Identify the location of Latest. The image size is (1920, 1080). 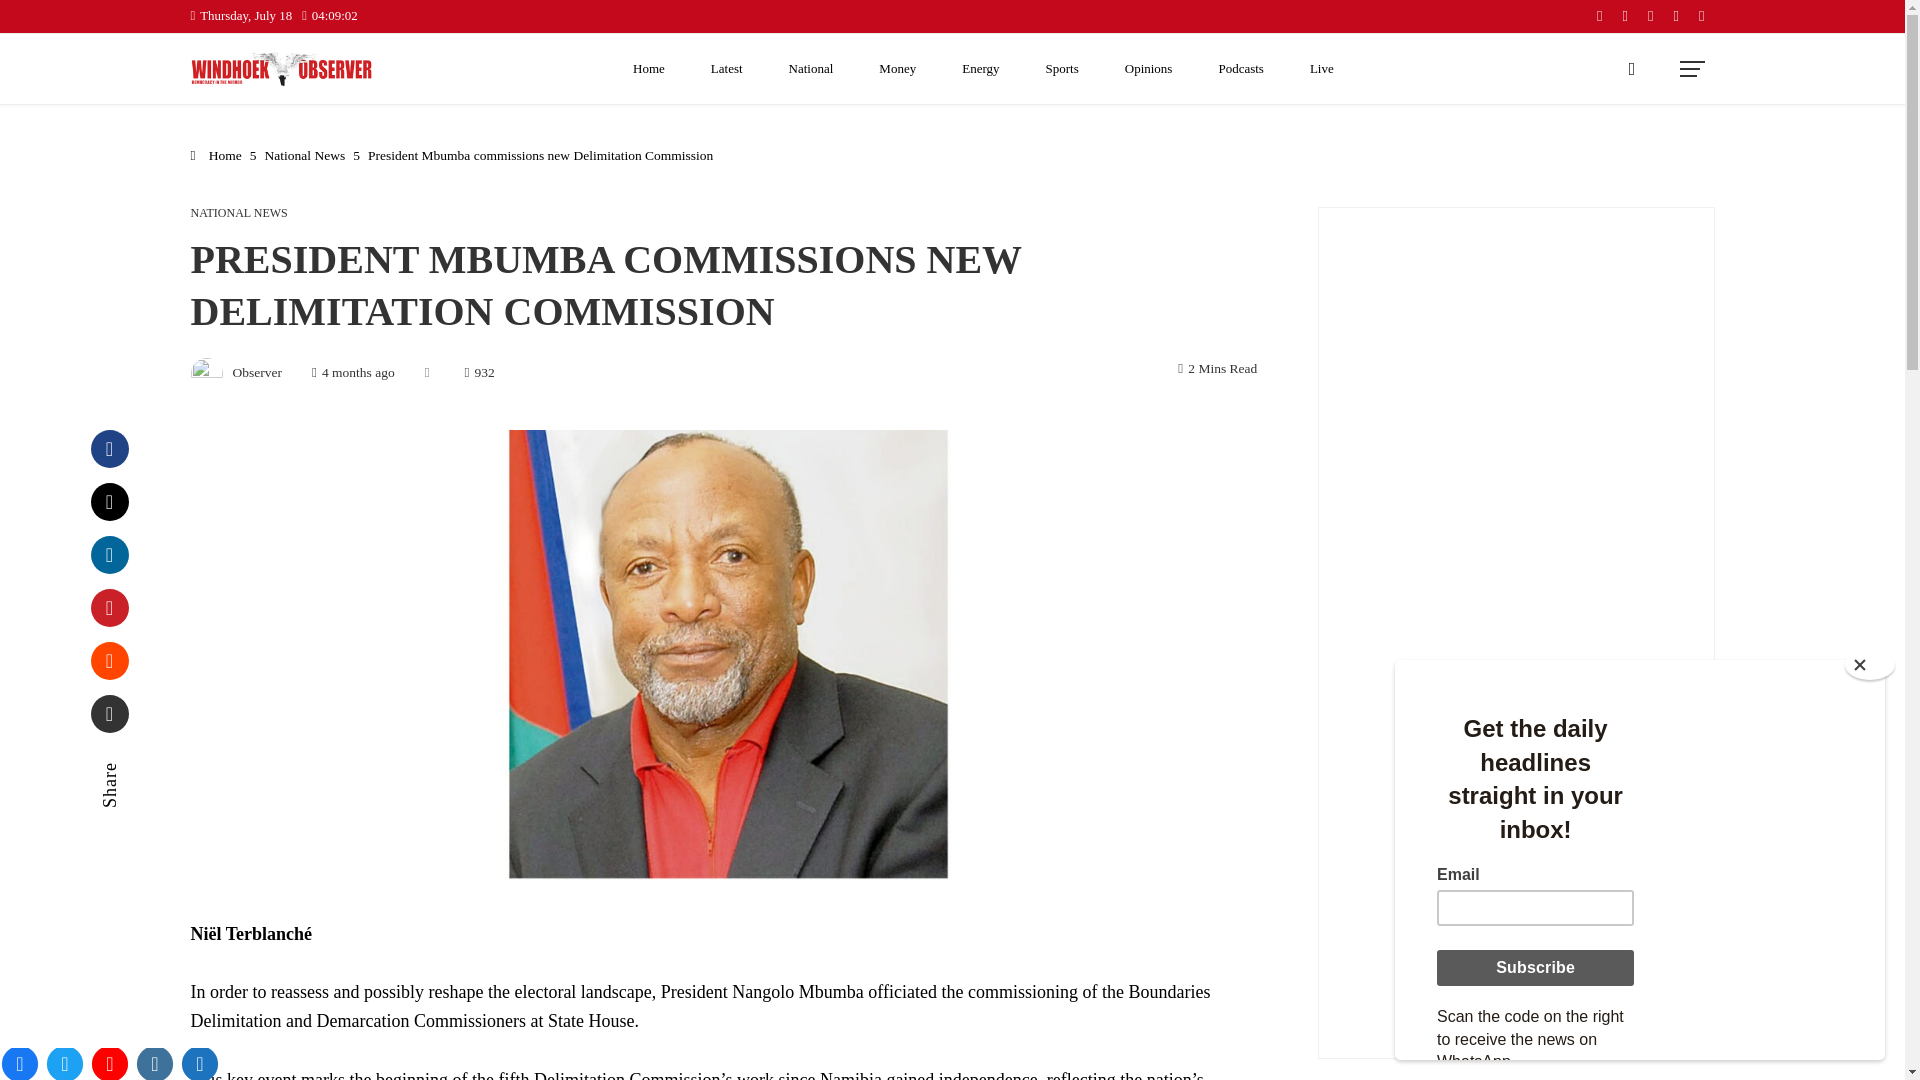
(726, 68).